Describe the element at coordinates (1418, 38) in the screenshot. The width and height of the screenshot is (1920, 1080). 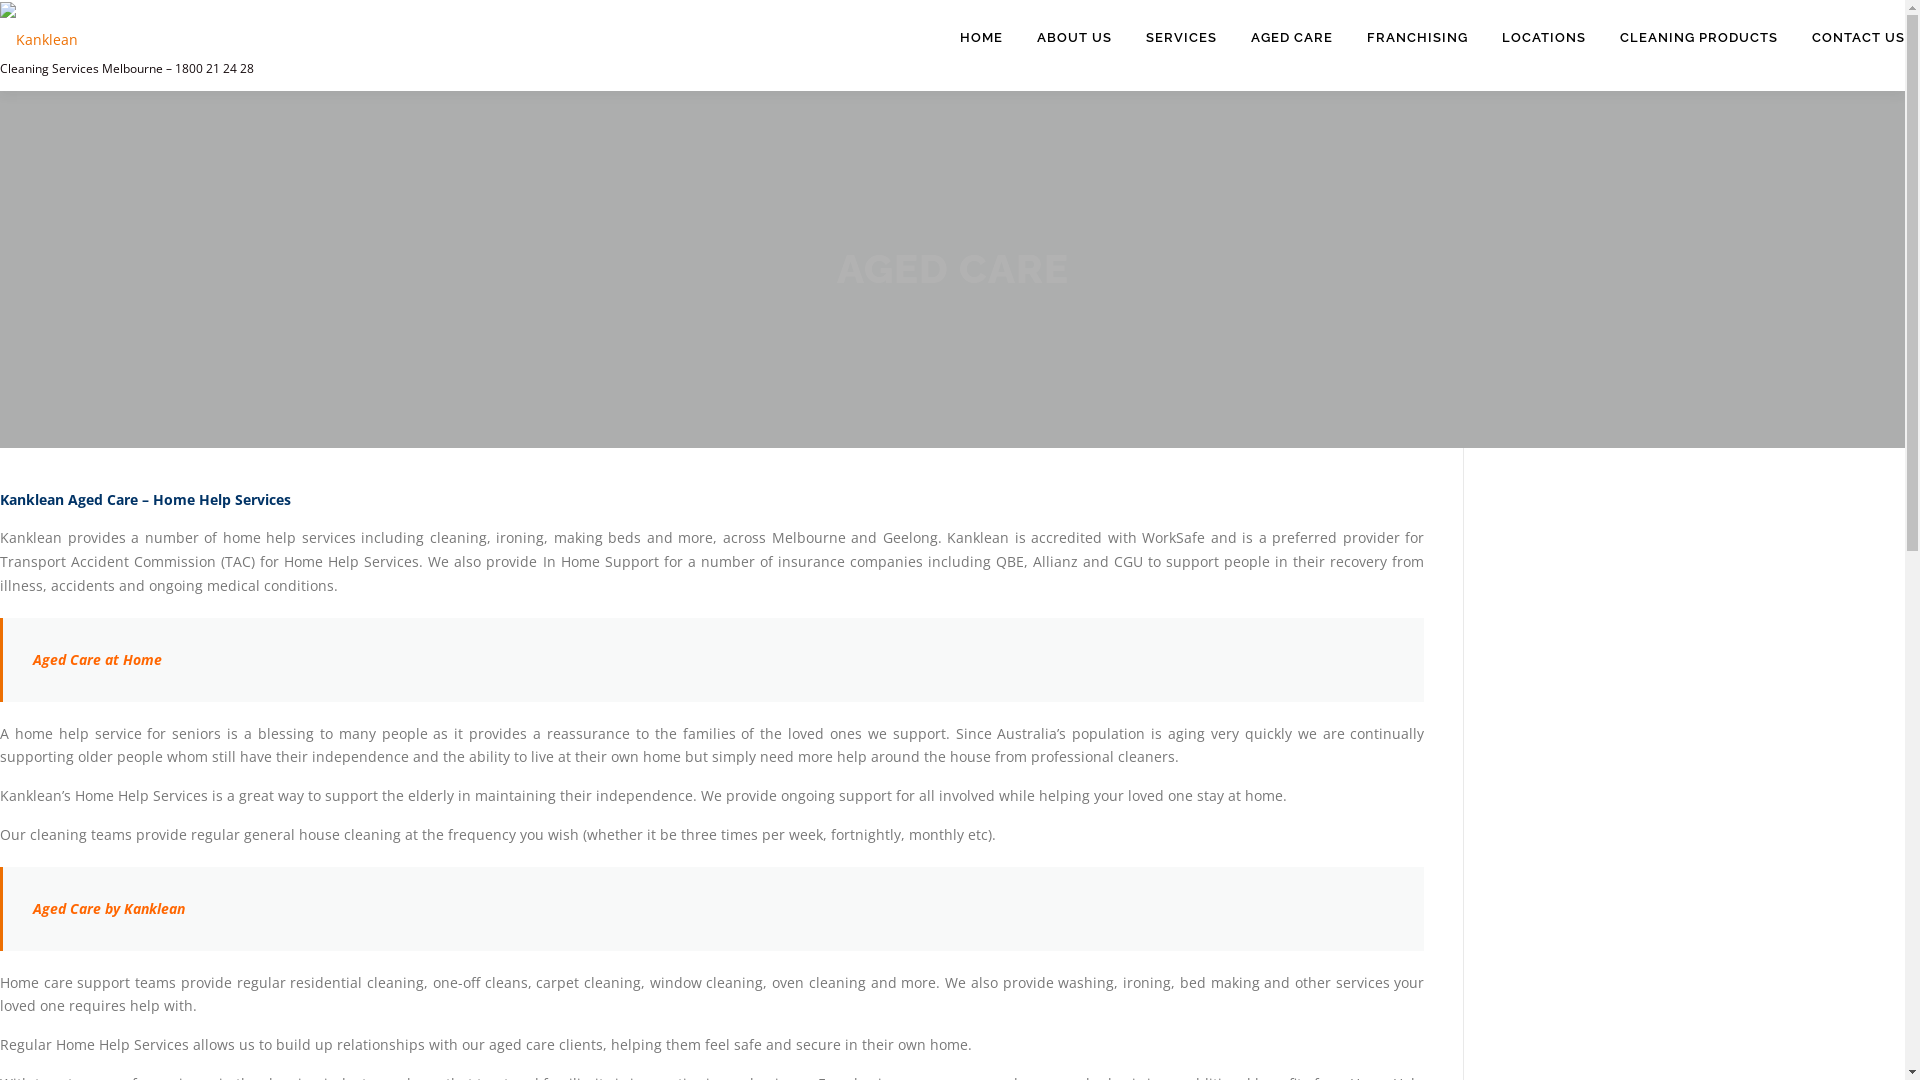
I see `FRANCHISING` at that location.